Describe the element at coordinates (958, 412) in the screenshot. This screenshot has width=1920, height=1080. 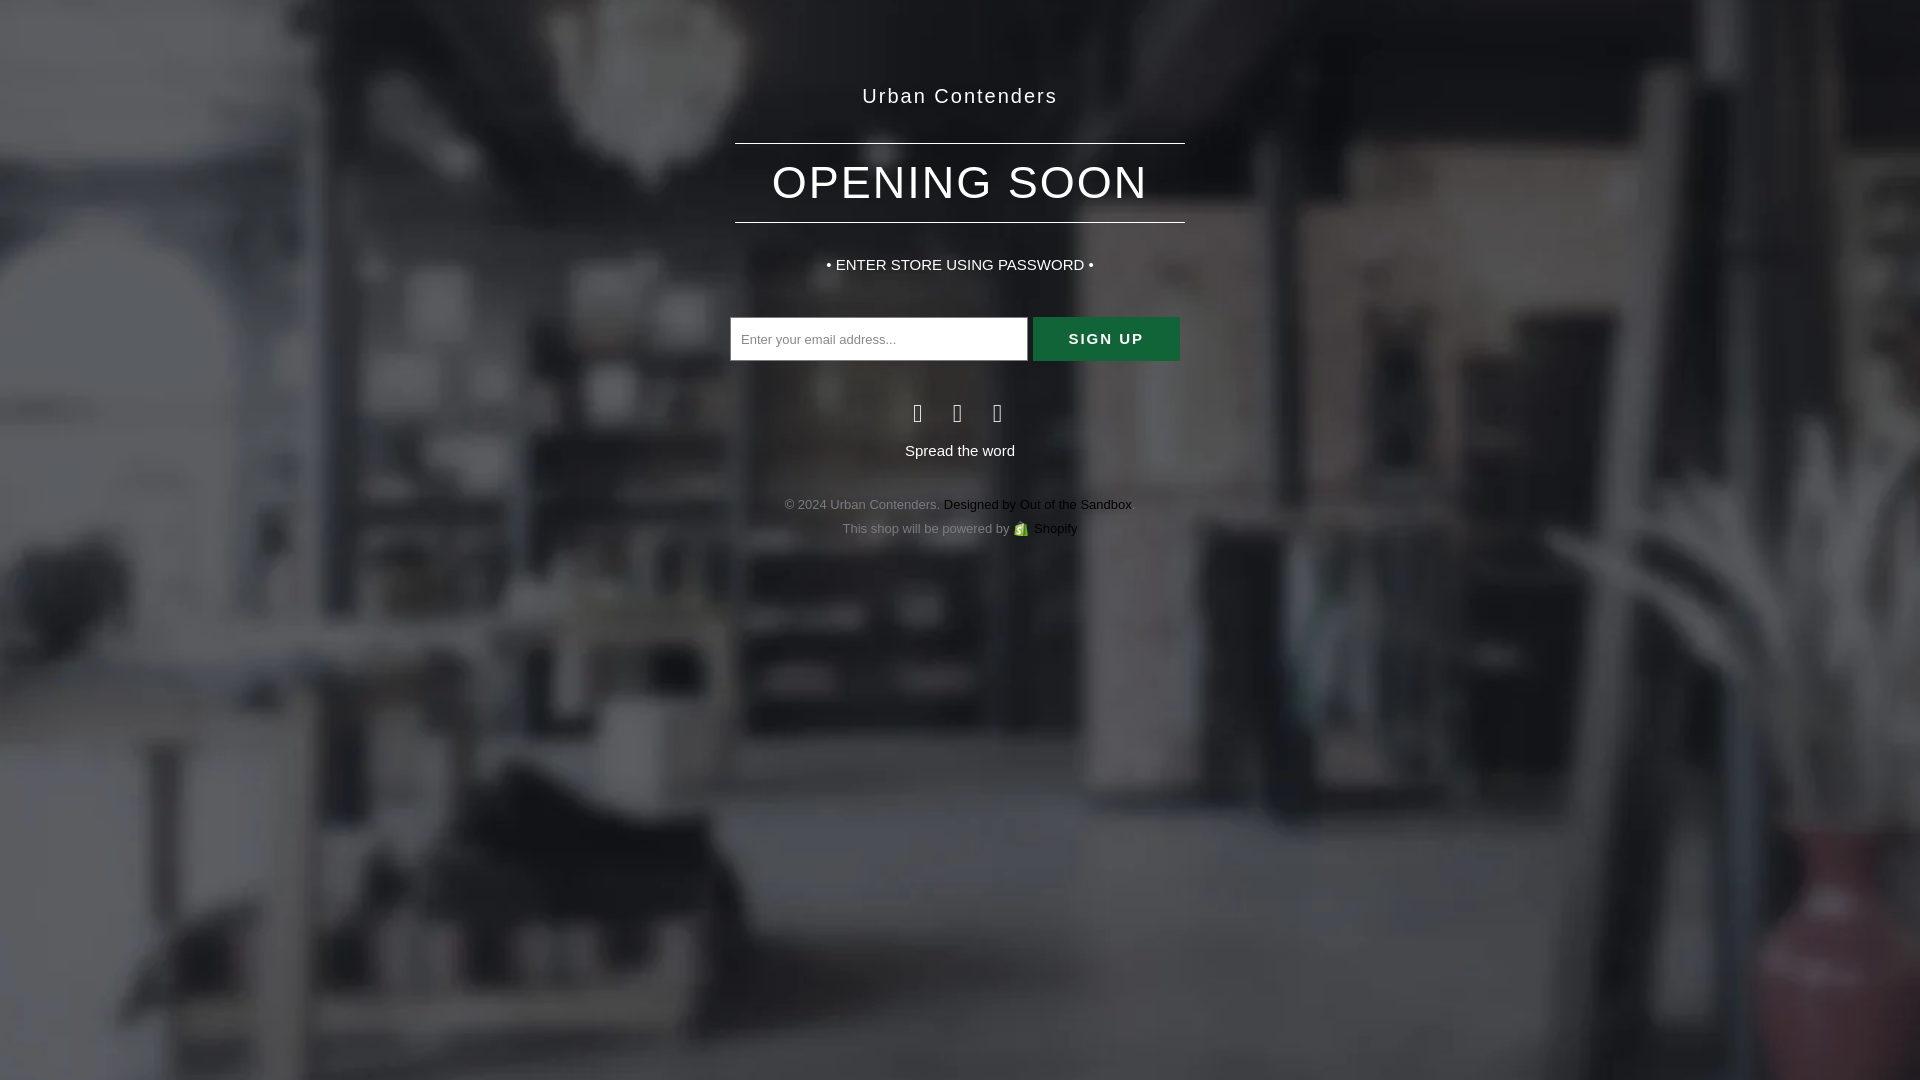
I see `Urban Contenders on Pinterest` at that location.